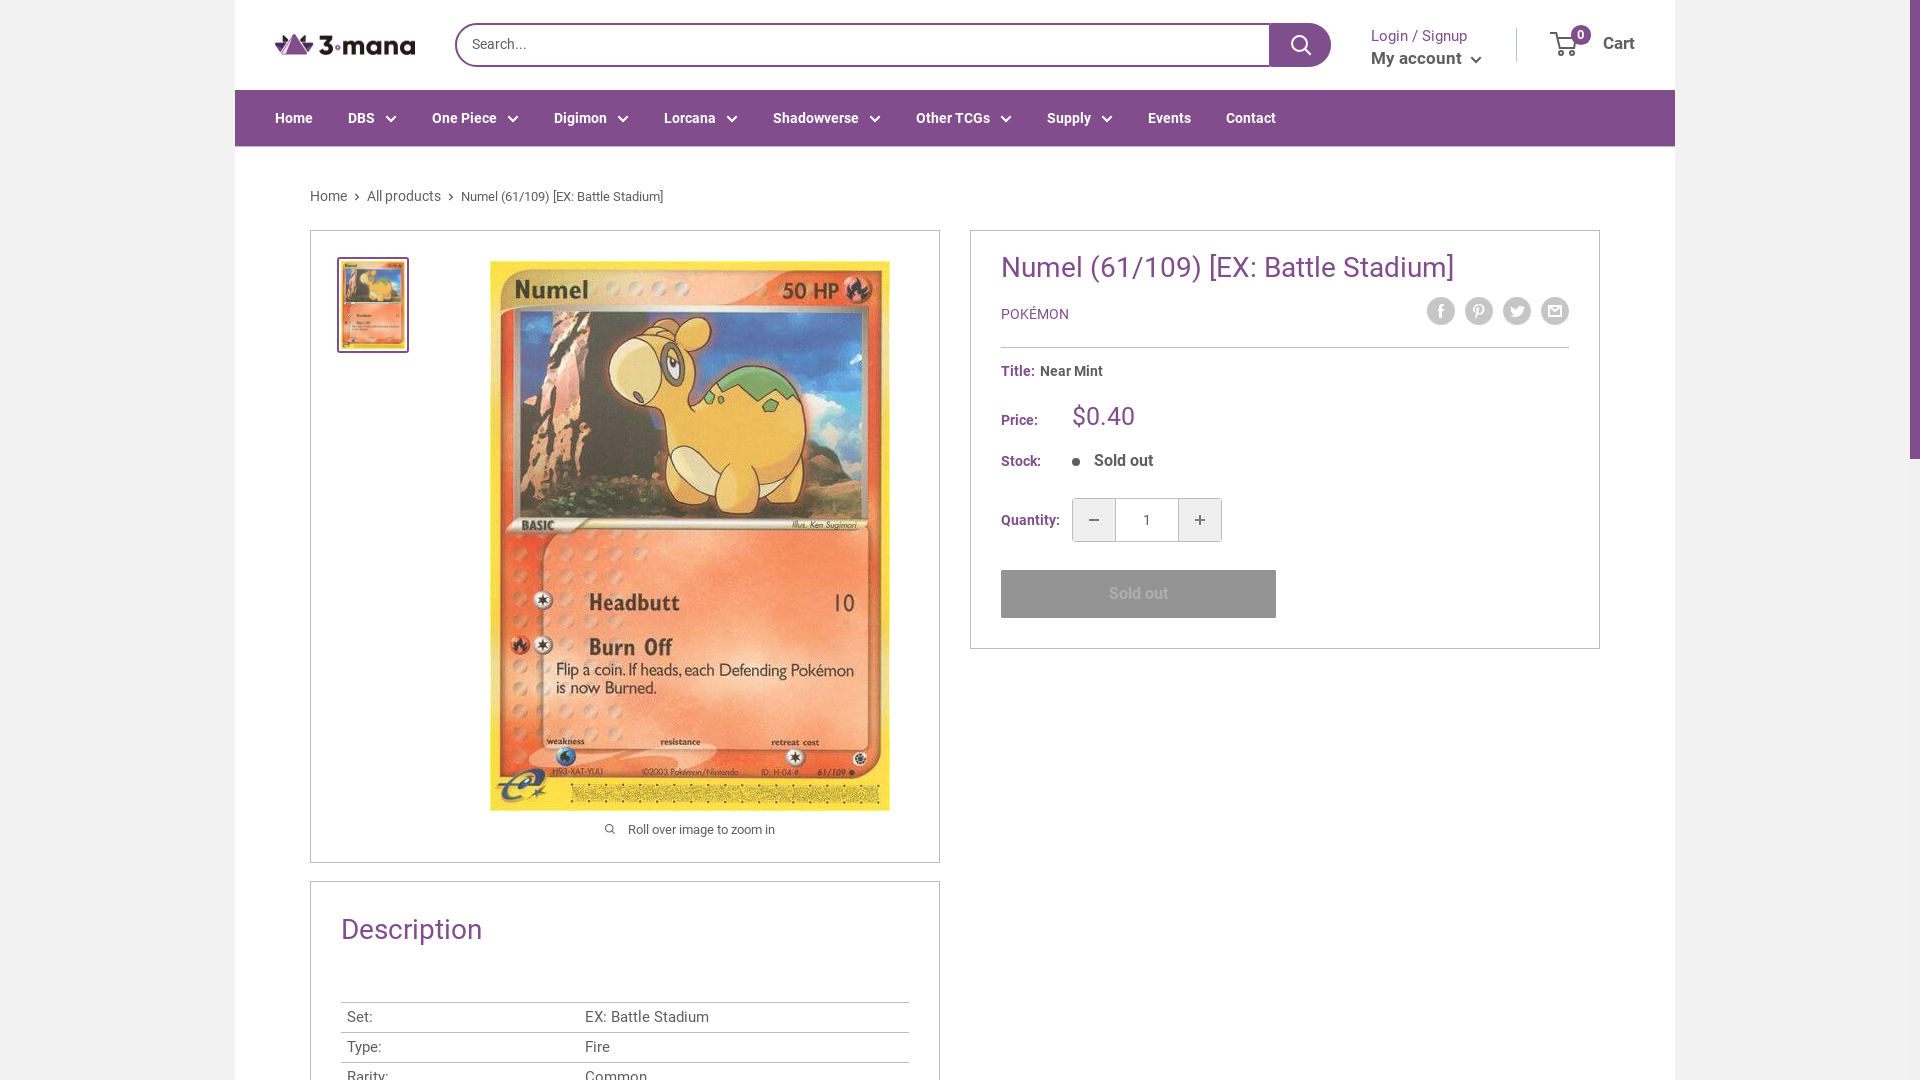  Describe the element at coordinates (324, 329) in the screenshot. I see `DKK` at that location.